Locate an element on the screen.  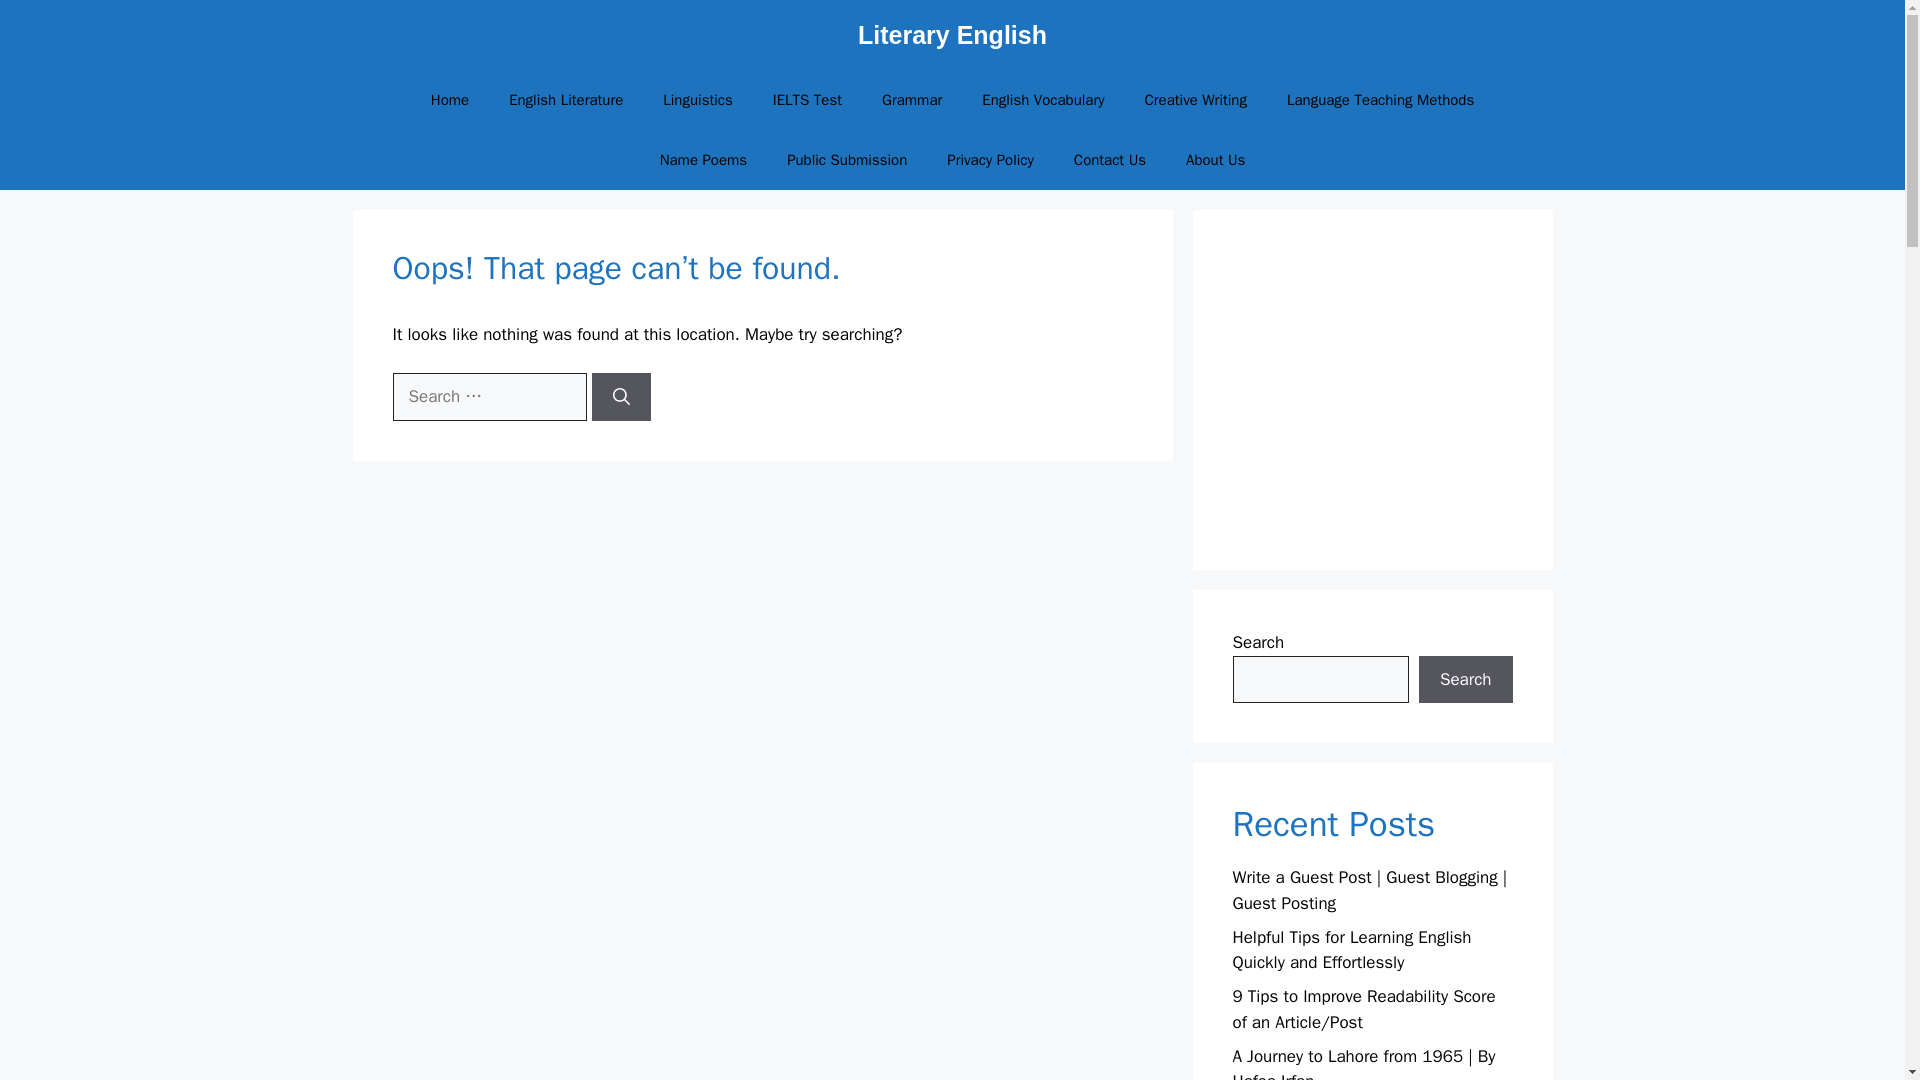
Language Teaching Methods is located at coordinates (1380, 100).